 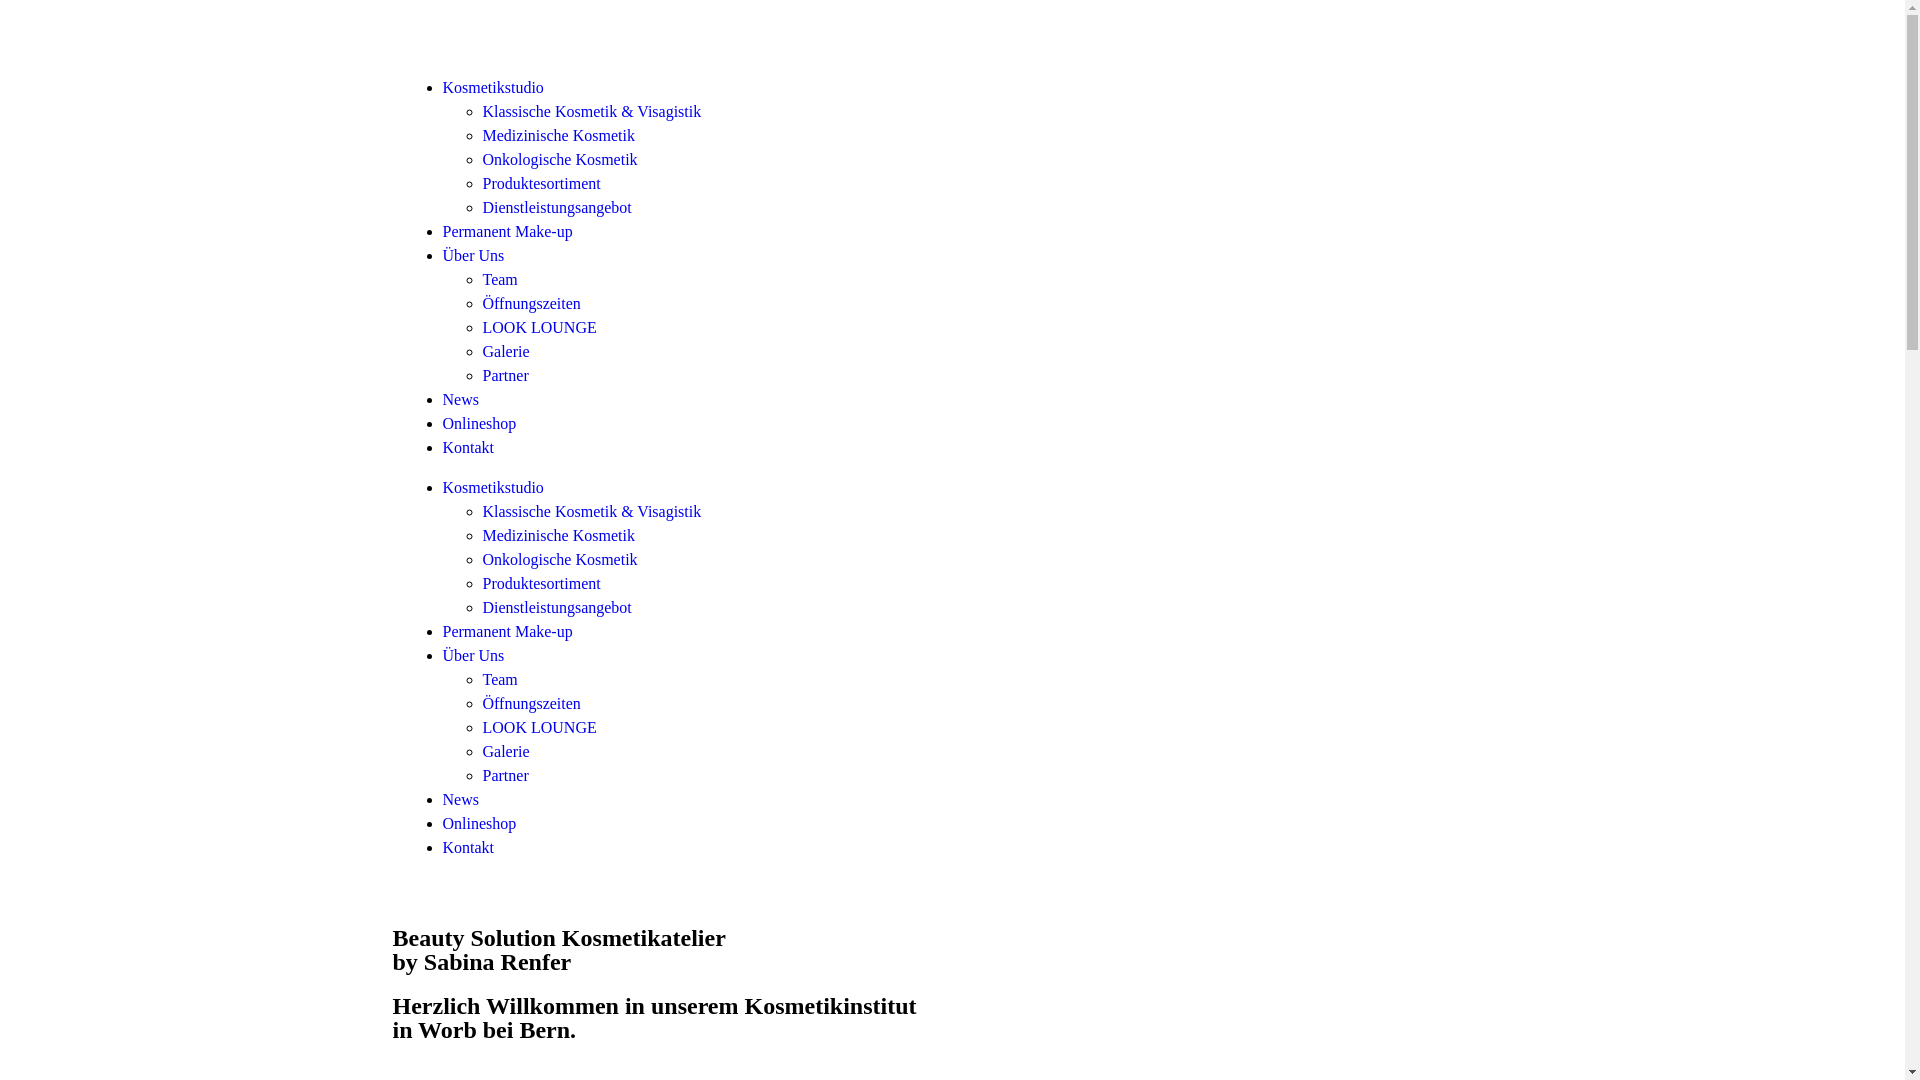 I want to click on Team, so click(x=500, y=280).